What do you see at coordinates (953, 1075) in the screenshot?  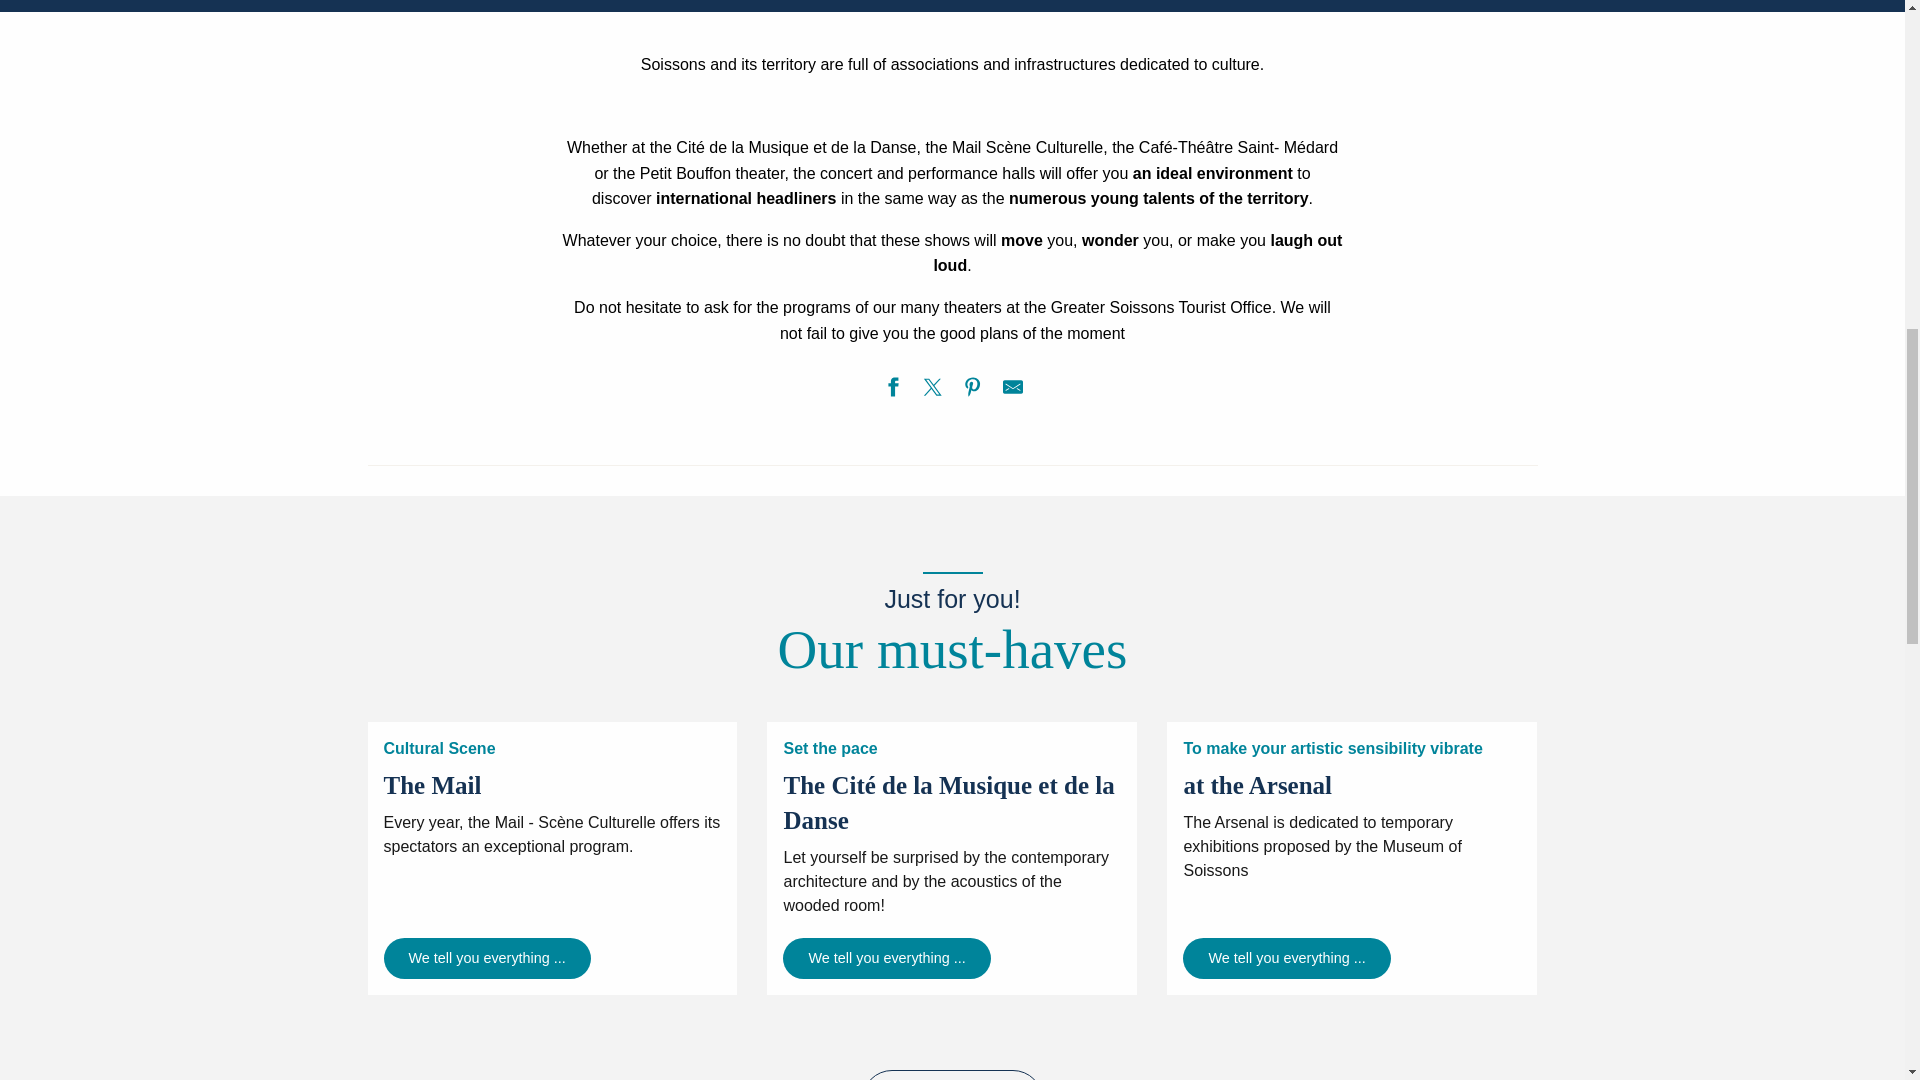 I see `More culture` at bounding box center [953, 1075].